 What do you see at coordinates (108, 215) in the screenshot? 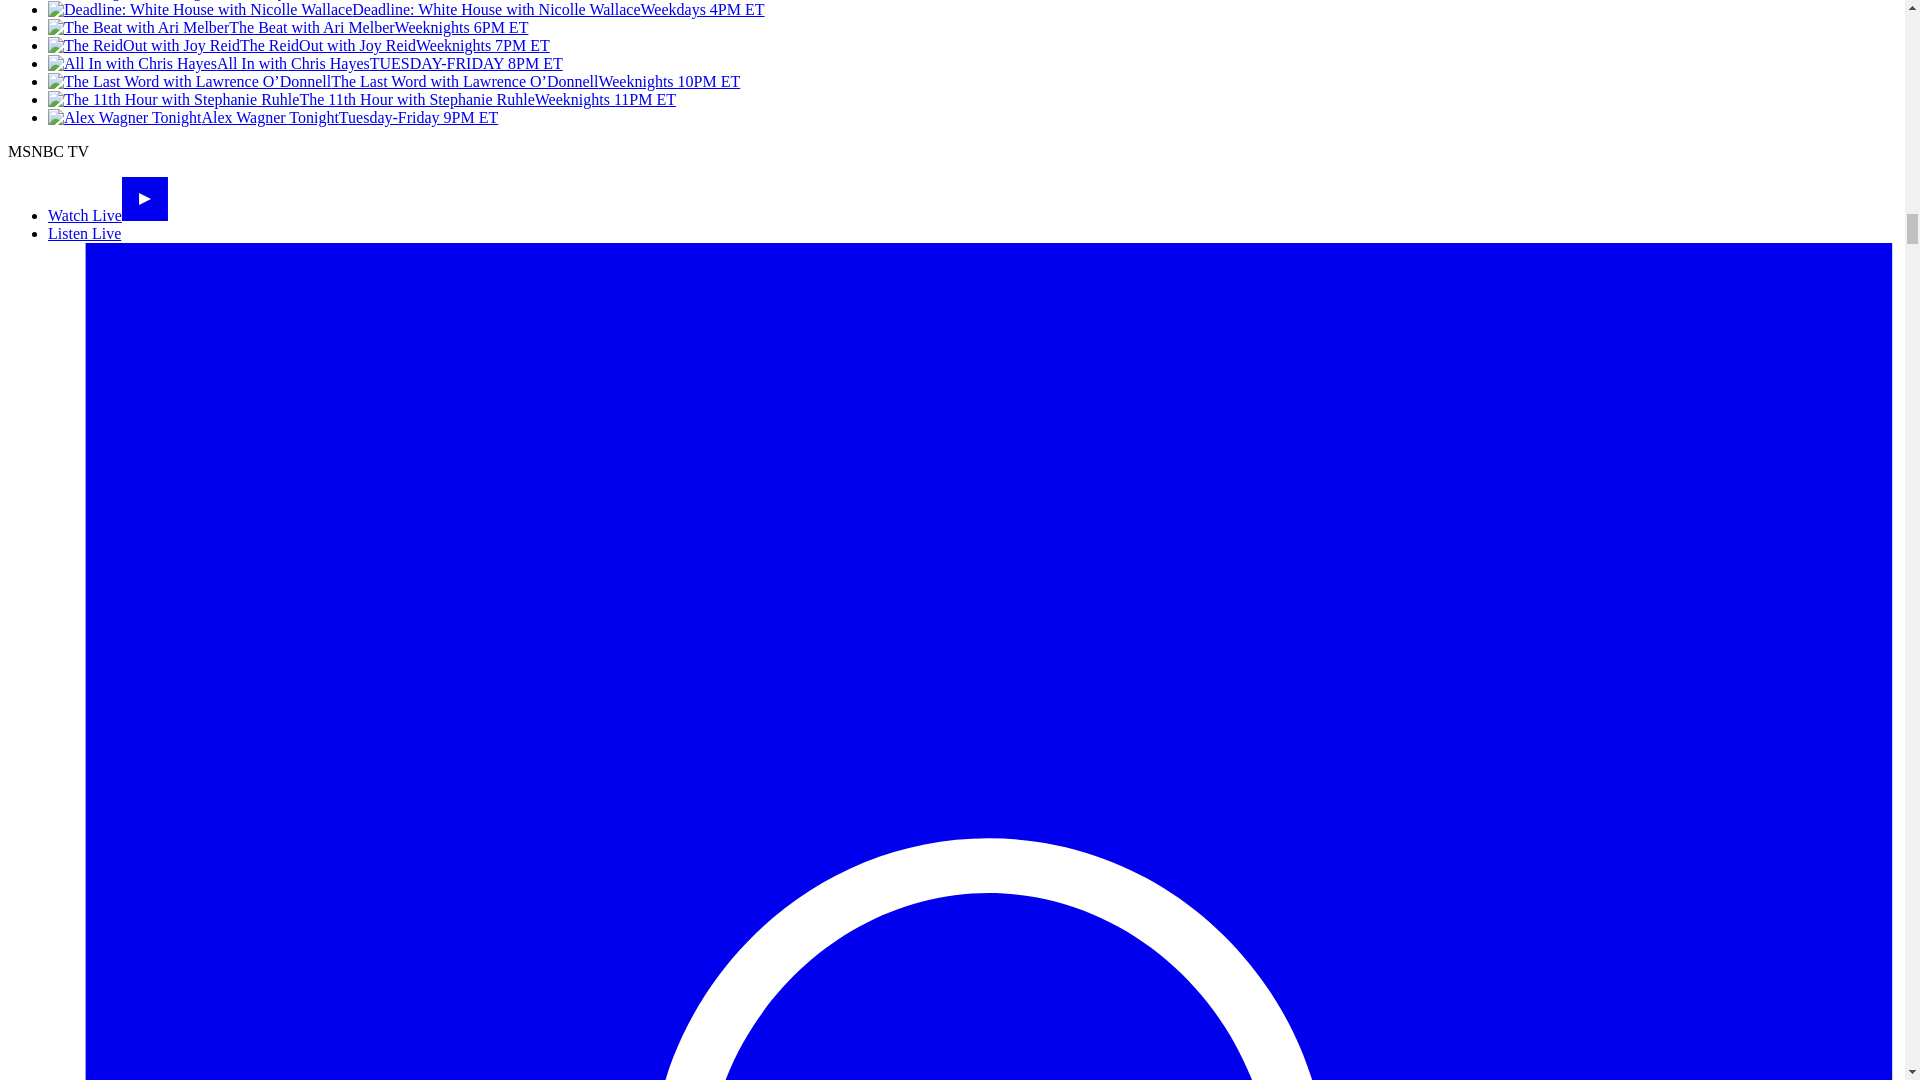
I see `Watch Live` at bounding box center [108, 215].